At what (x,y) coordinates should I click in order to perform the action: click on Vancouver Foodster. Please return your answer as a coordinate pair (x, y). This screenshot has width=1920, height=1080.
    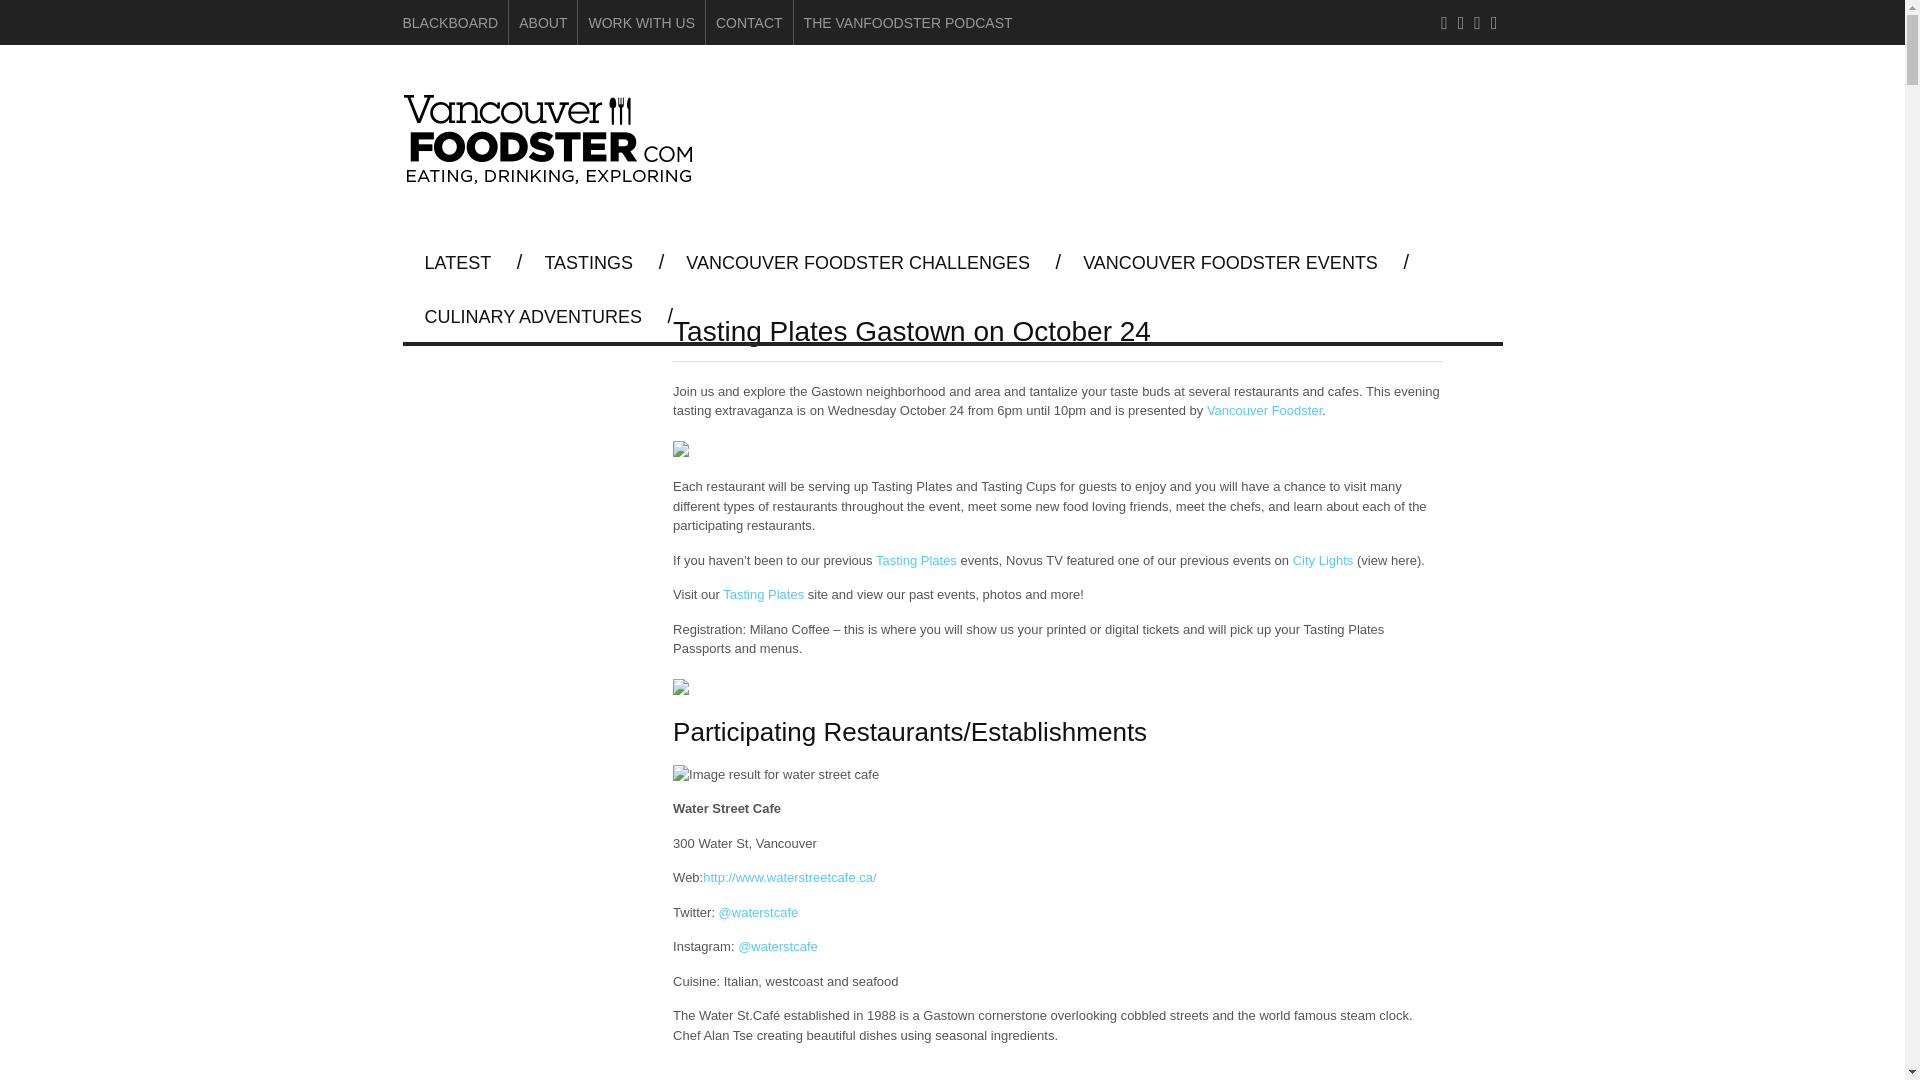
    Looking at the image, I should click on (1264, 410).